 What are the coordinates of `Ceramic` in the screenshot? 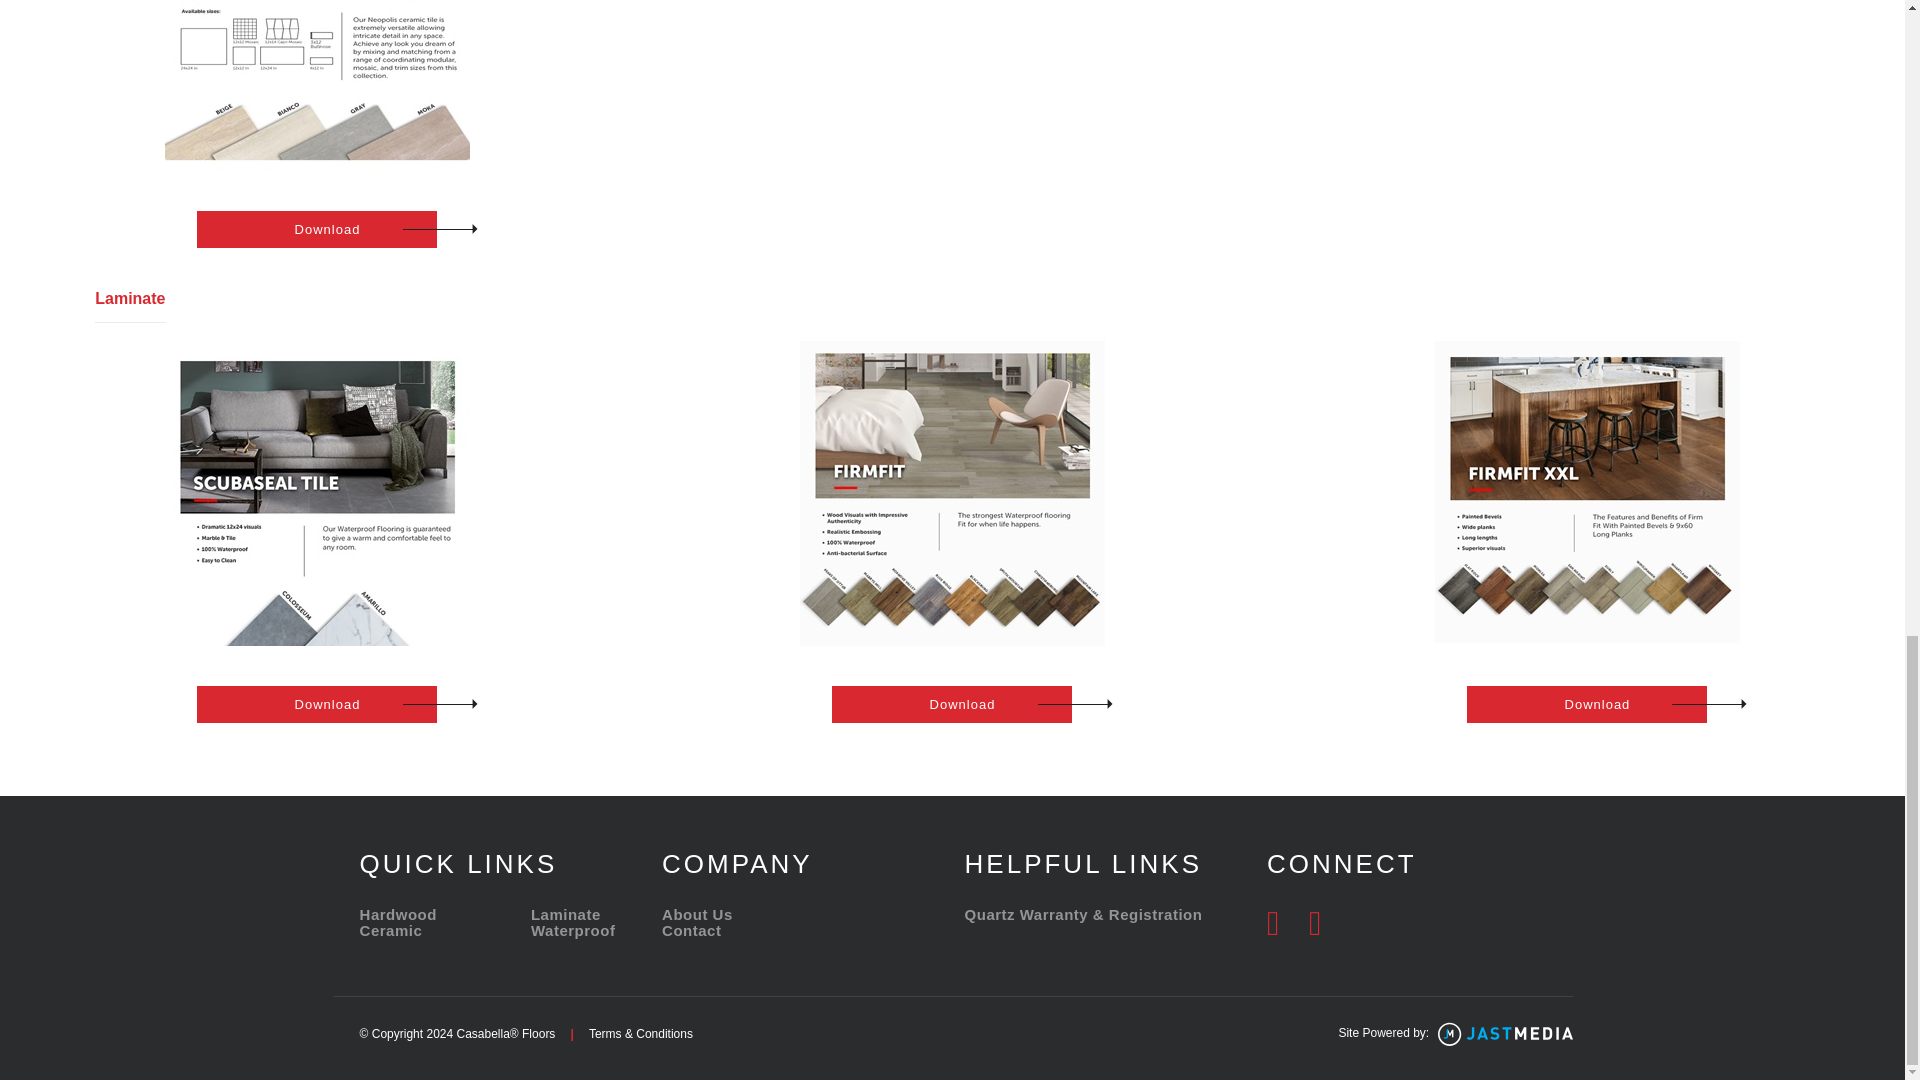 It's located at (391, 930).